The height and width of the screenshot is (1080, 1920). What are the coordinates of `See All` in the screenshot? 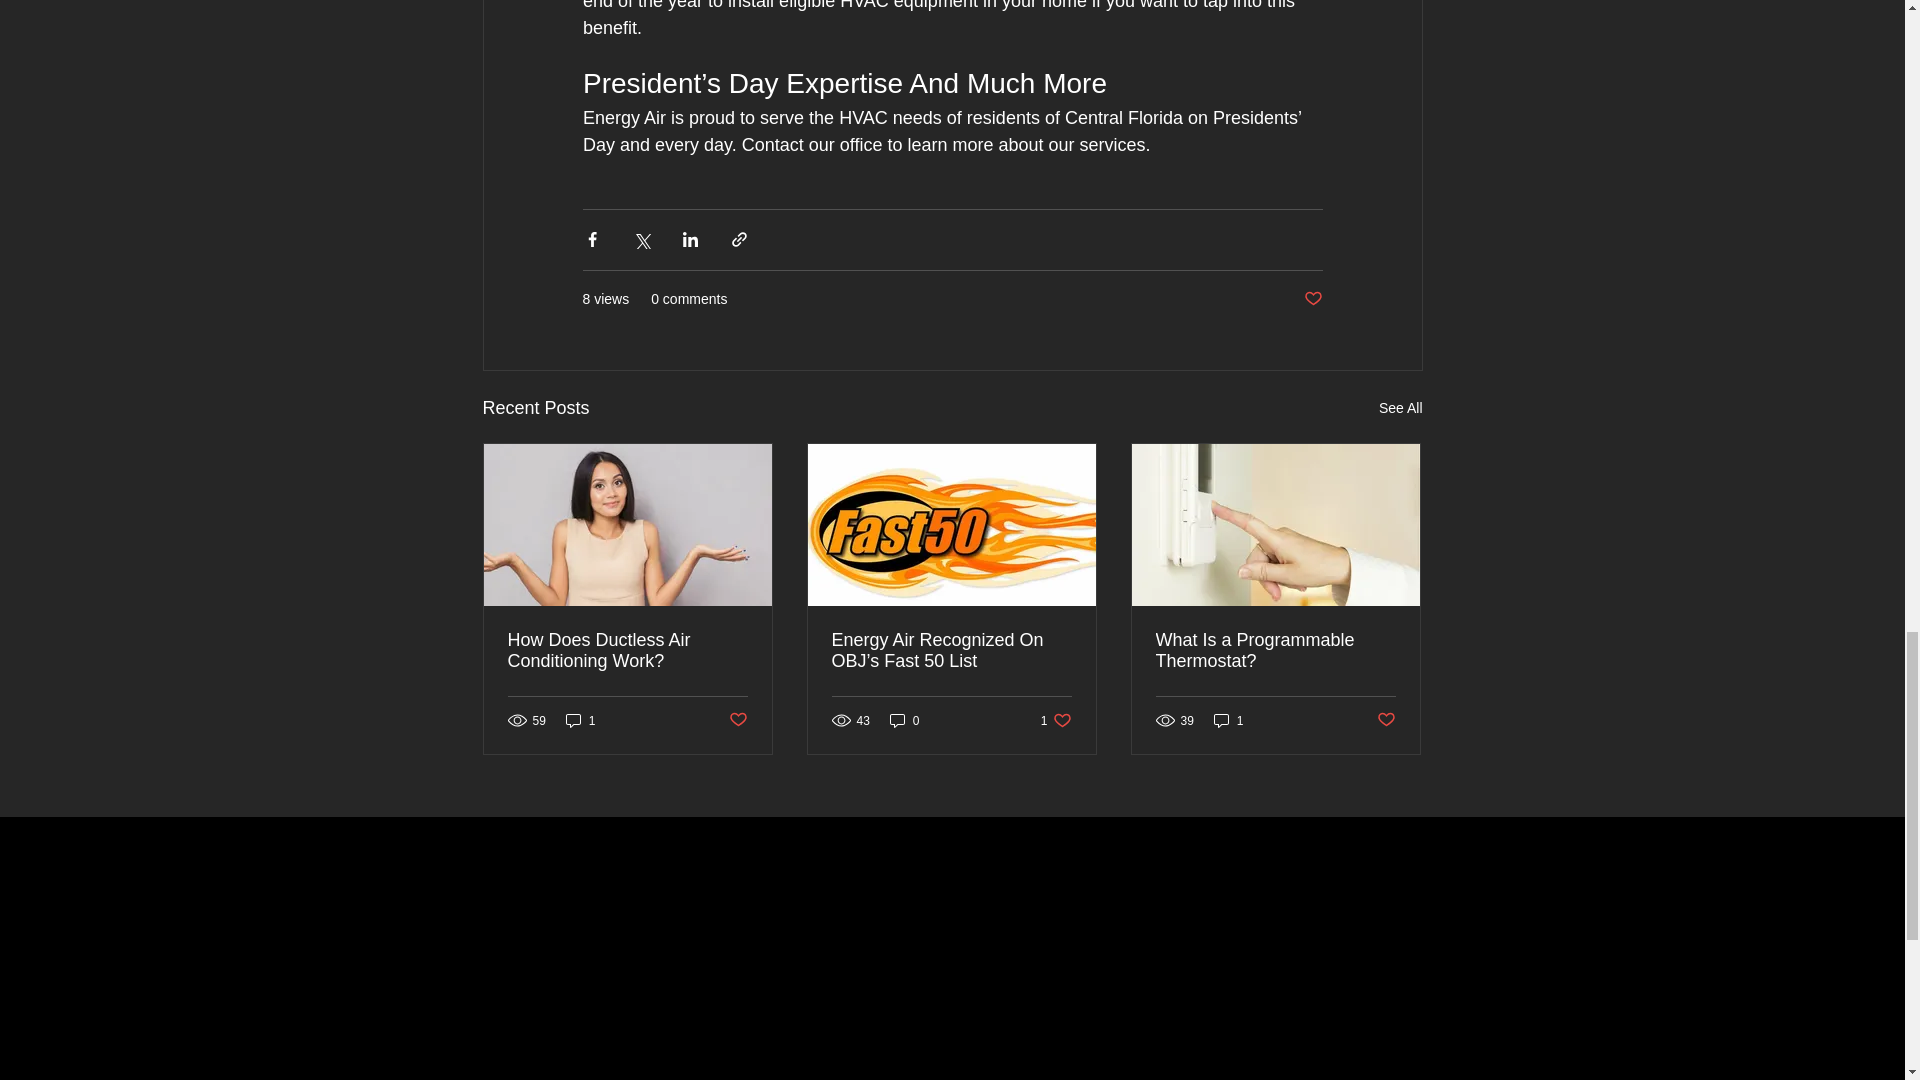 It's located at (1056, 720).